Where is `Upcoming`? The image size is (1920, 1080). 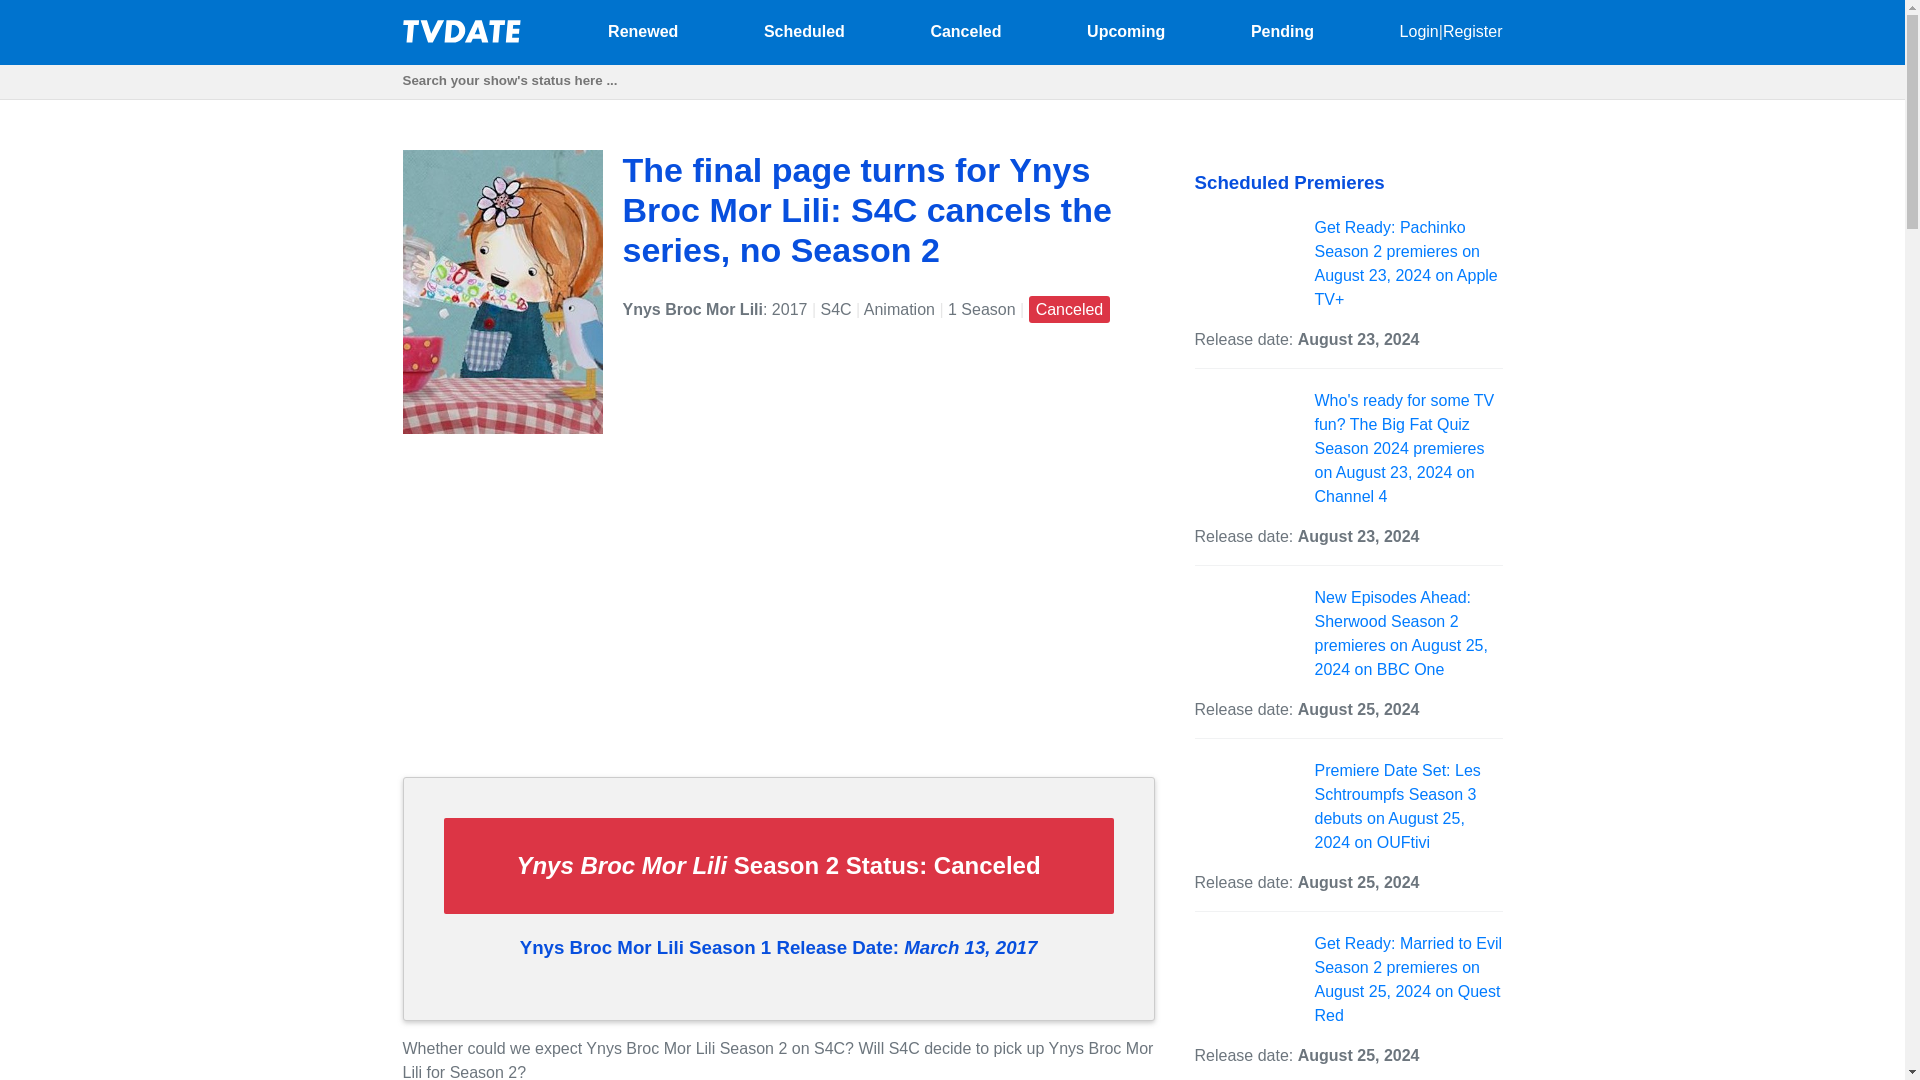 Upcoming is located at coordinates (1126, 30).